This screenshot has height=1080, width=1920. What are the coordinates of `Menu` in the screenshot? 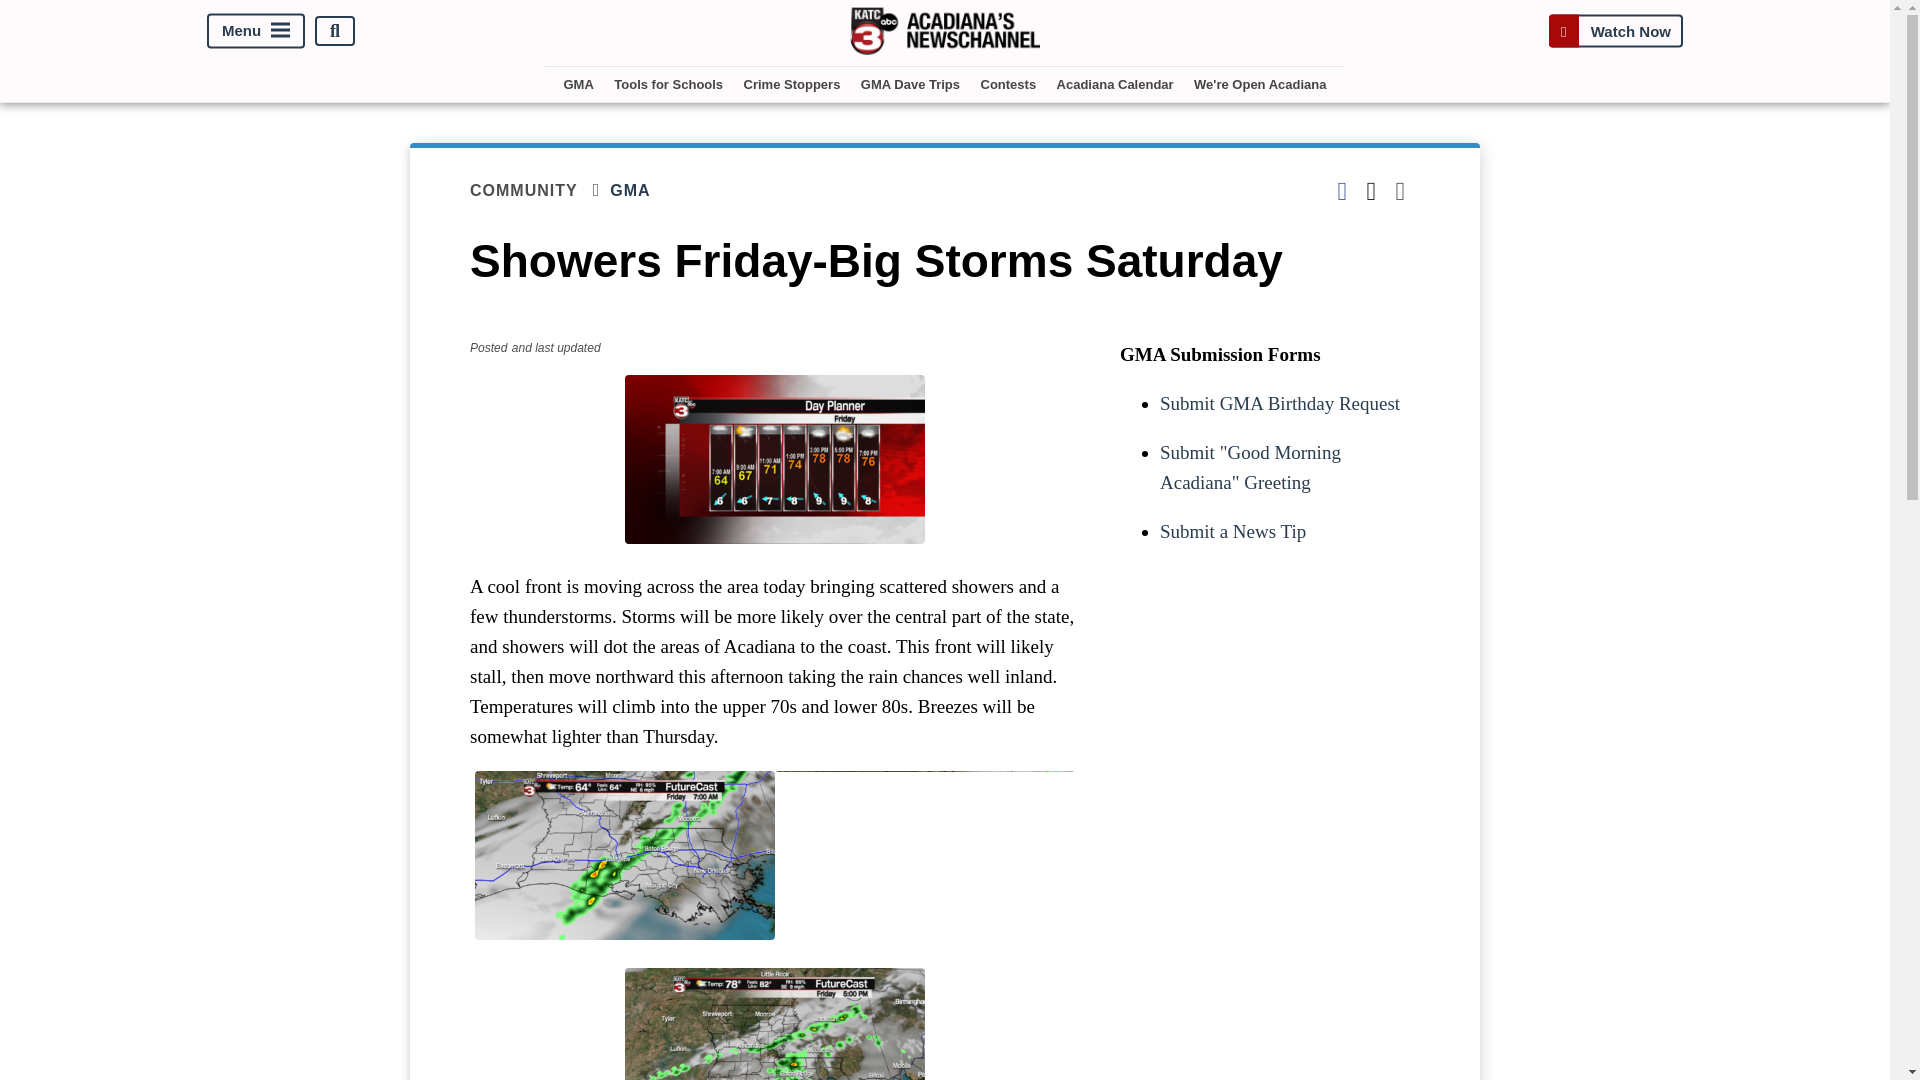 It's located at (256, 31).